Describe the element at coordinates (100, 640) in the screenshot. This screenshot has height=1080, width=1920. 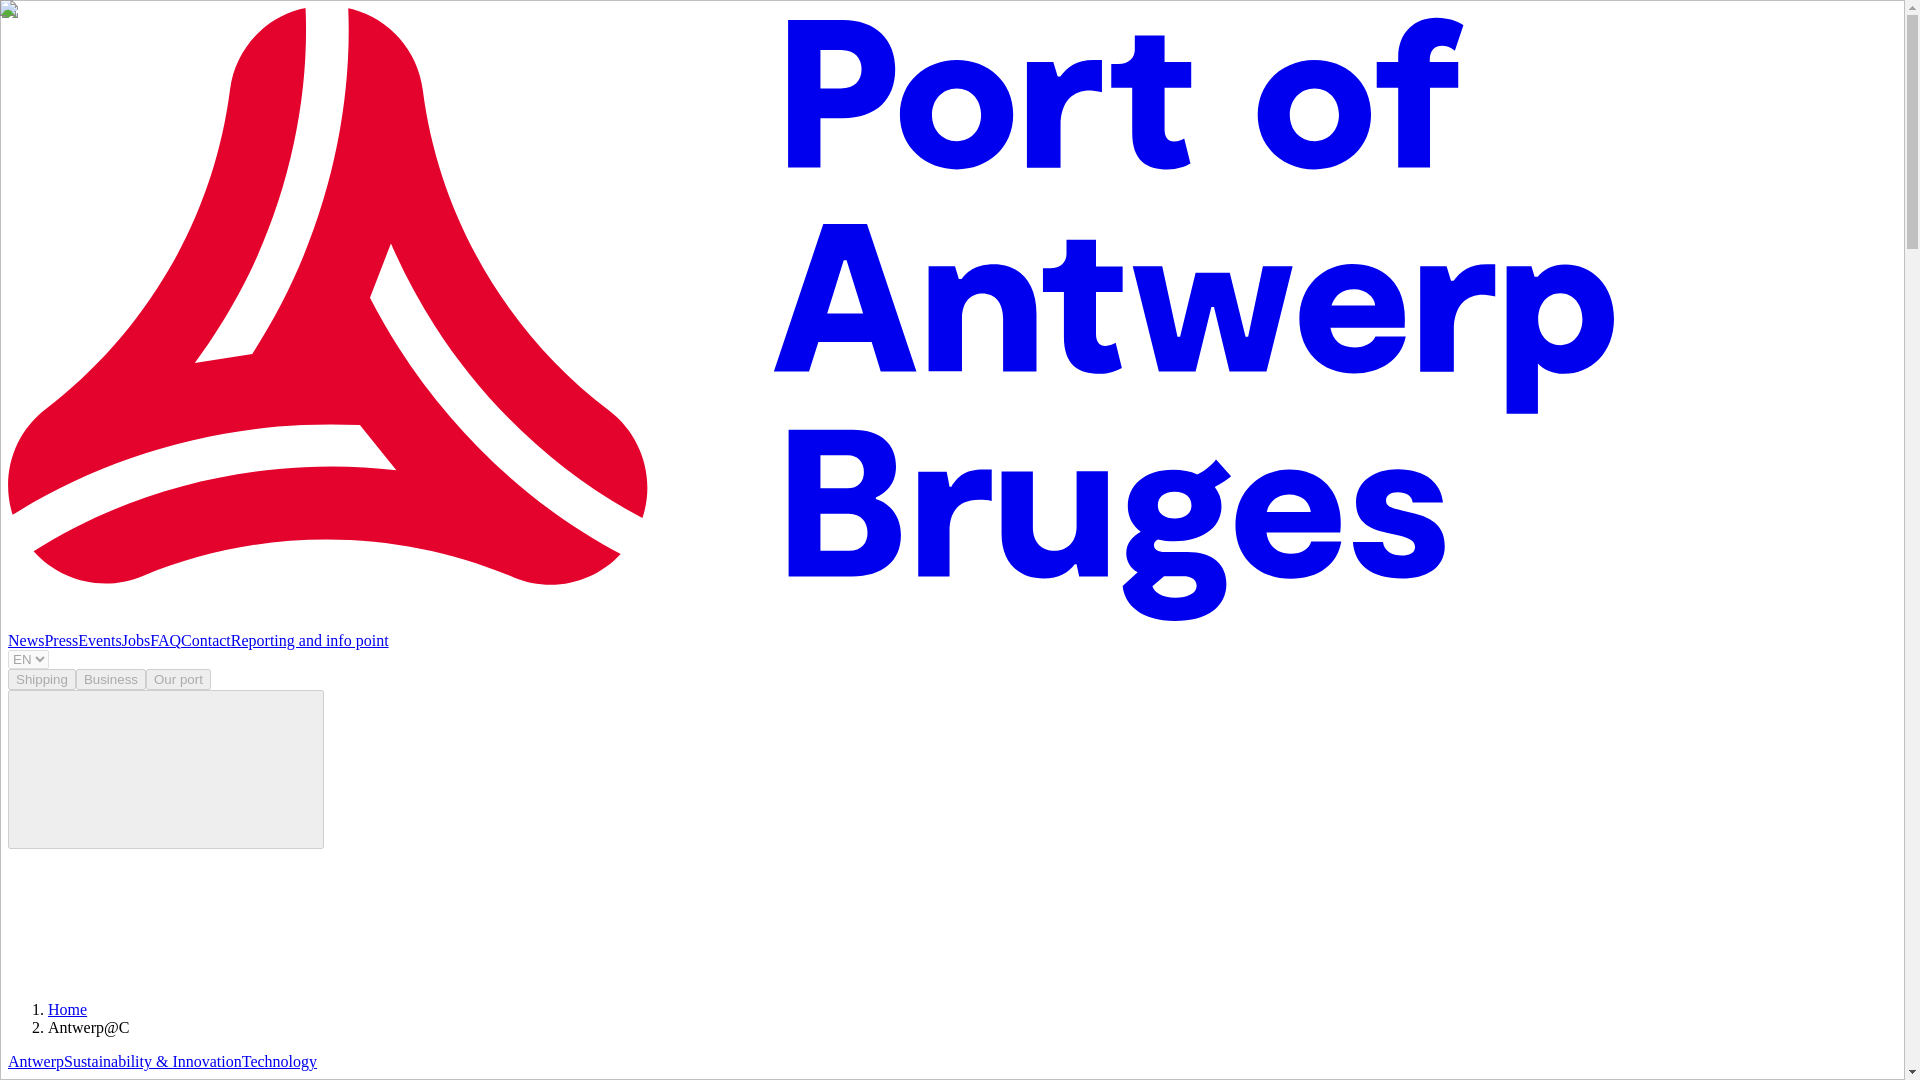
I see `Events` at that location.